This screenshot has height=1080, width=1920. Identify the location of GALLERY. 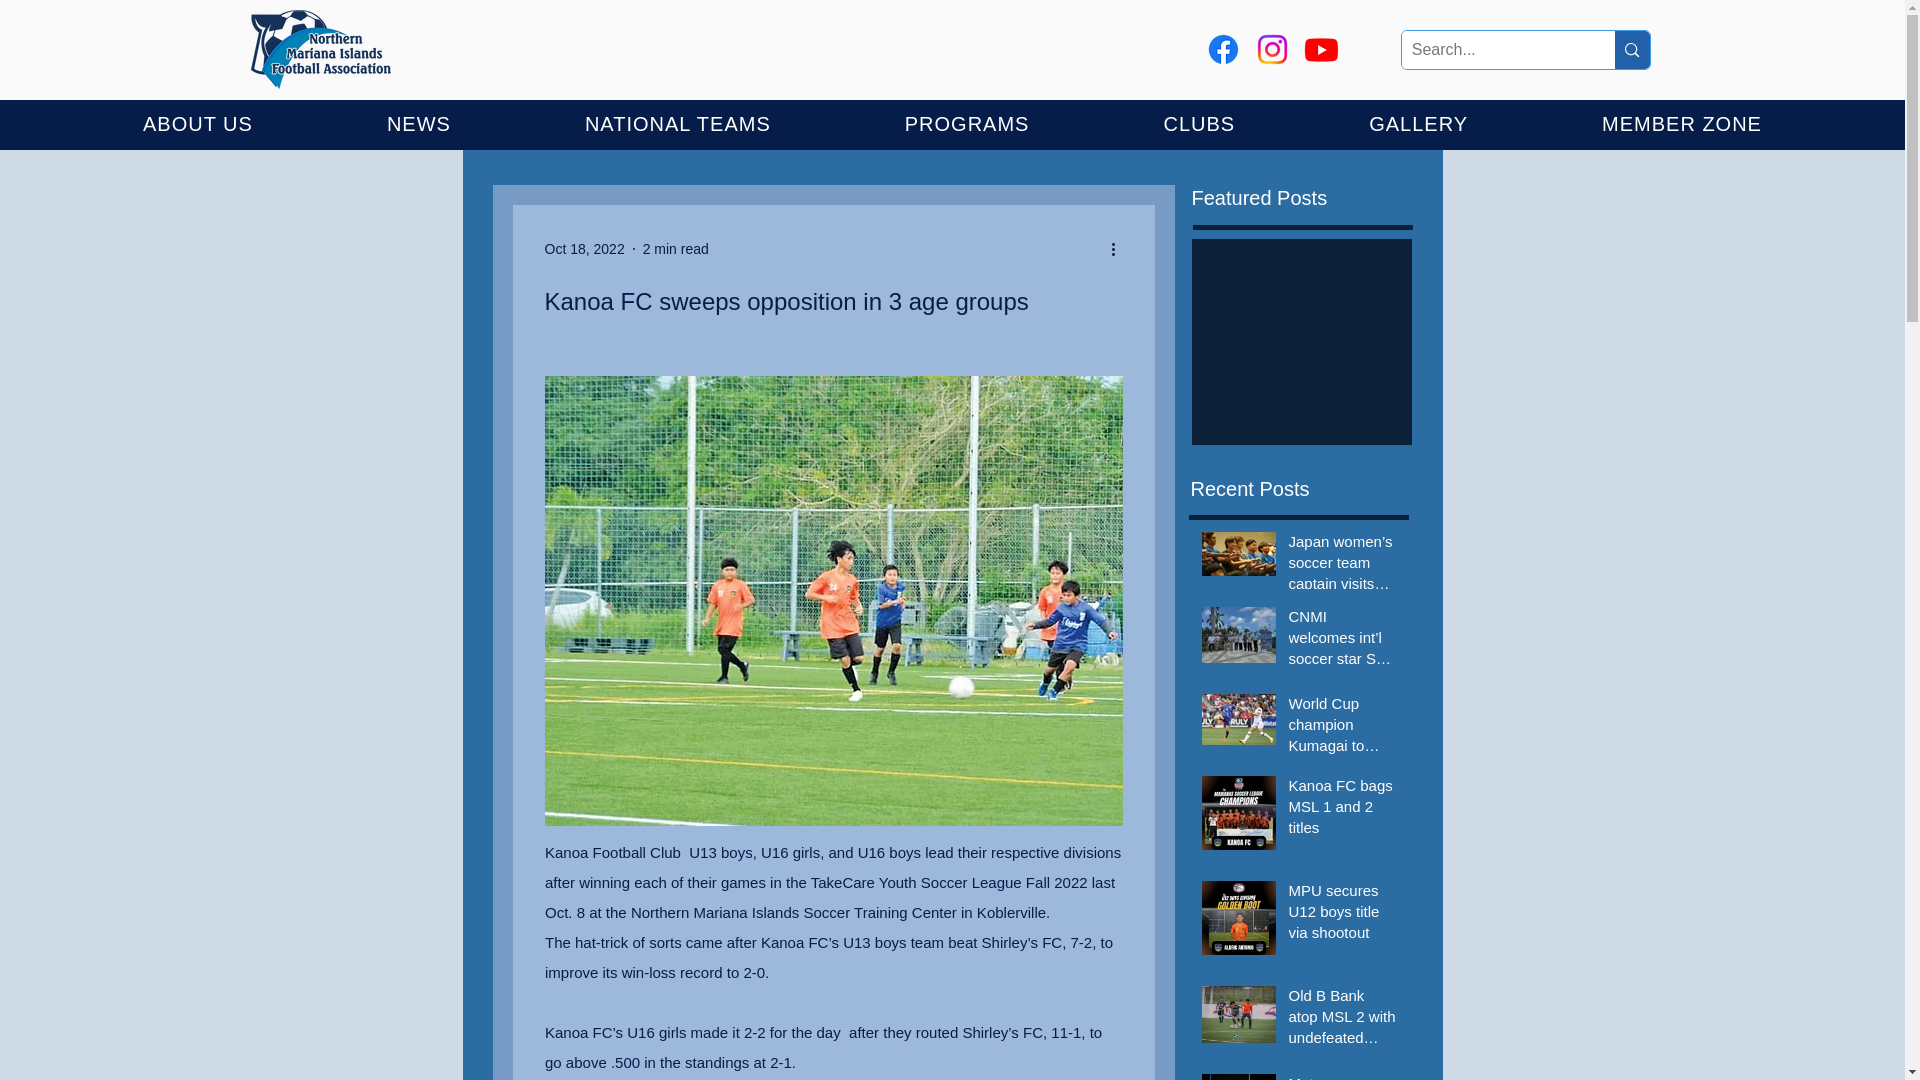
(1418, 124).